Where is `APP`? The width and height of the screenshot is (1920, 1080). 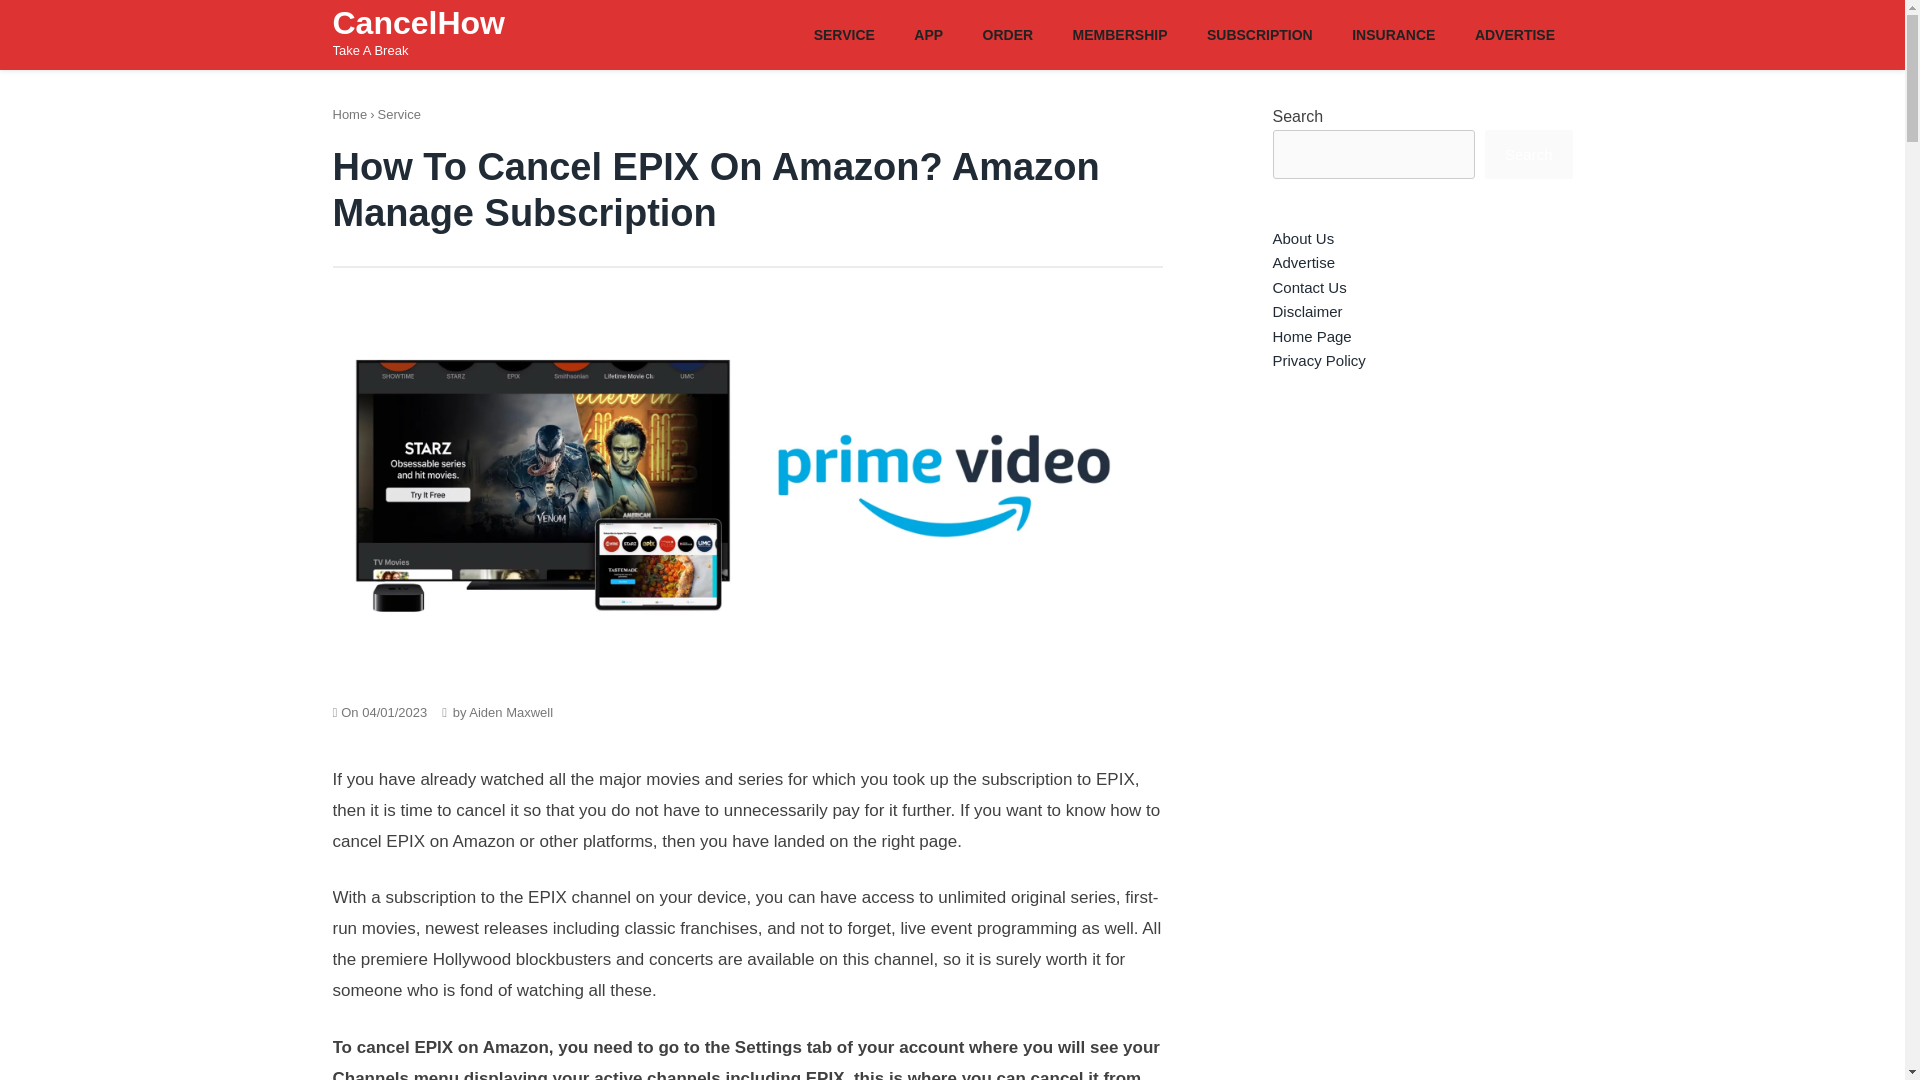 APP is located at coordinates (928, 33).